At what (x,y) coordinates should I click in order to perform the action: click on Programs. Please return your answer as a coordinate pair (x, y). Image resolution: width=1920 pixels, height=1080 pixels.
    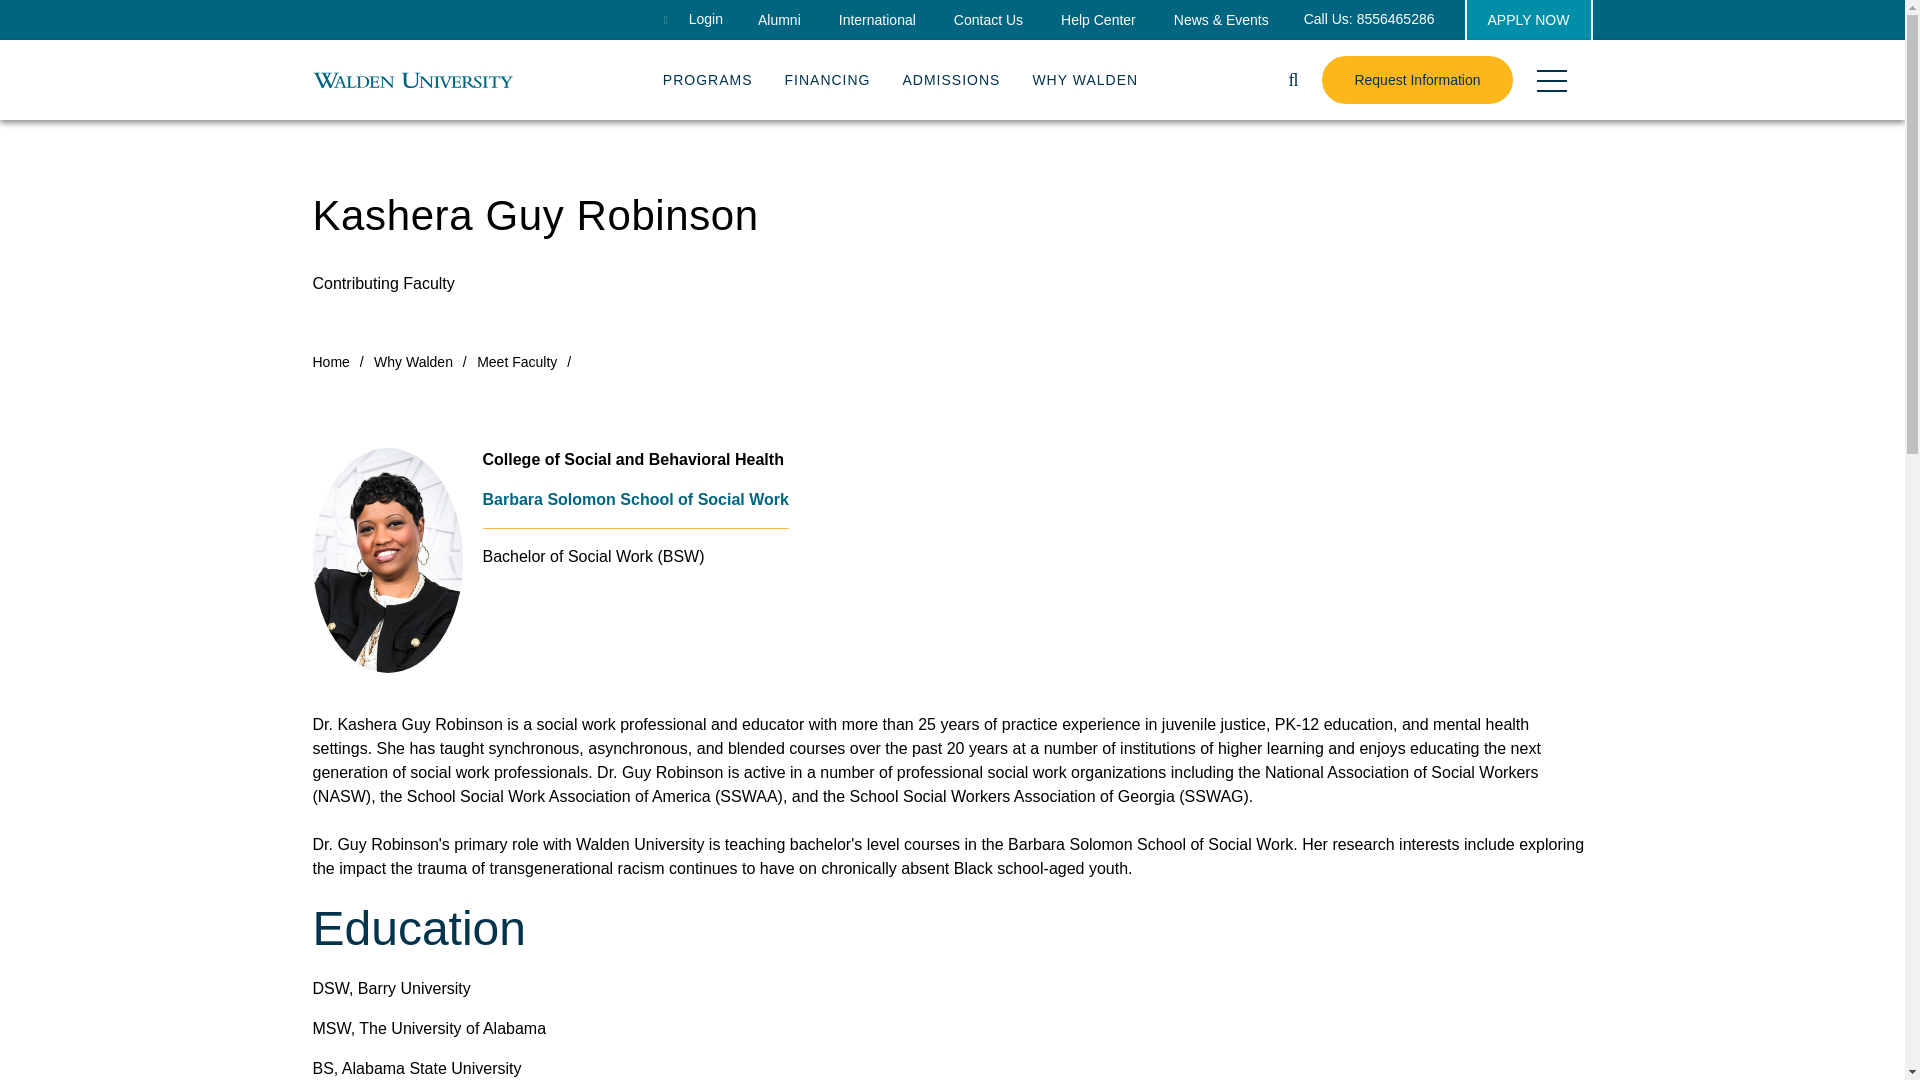
    Looking at the image, I should click on (707, 75).